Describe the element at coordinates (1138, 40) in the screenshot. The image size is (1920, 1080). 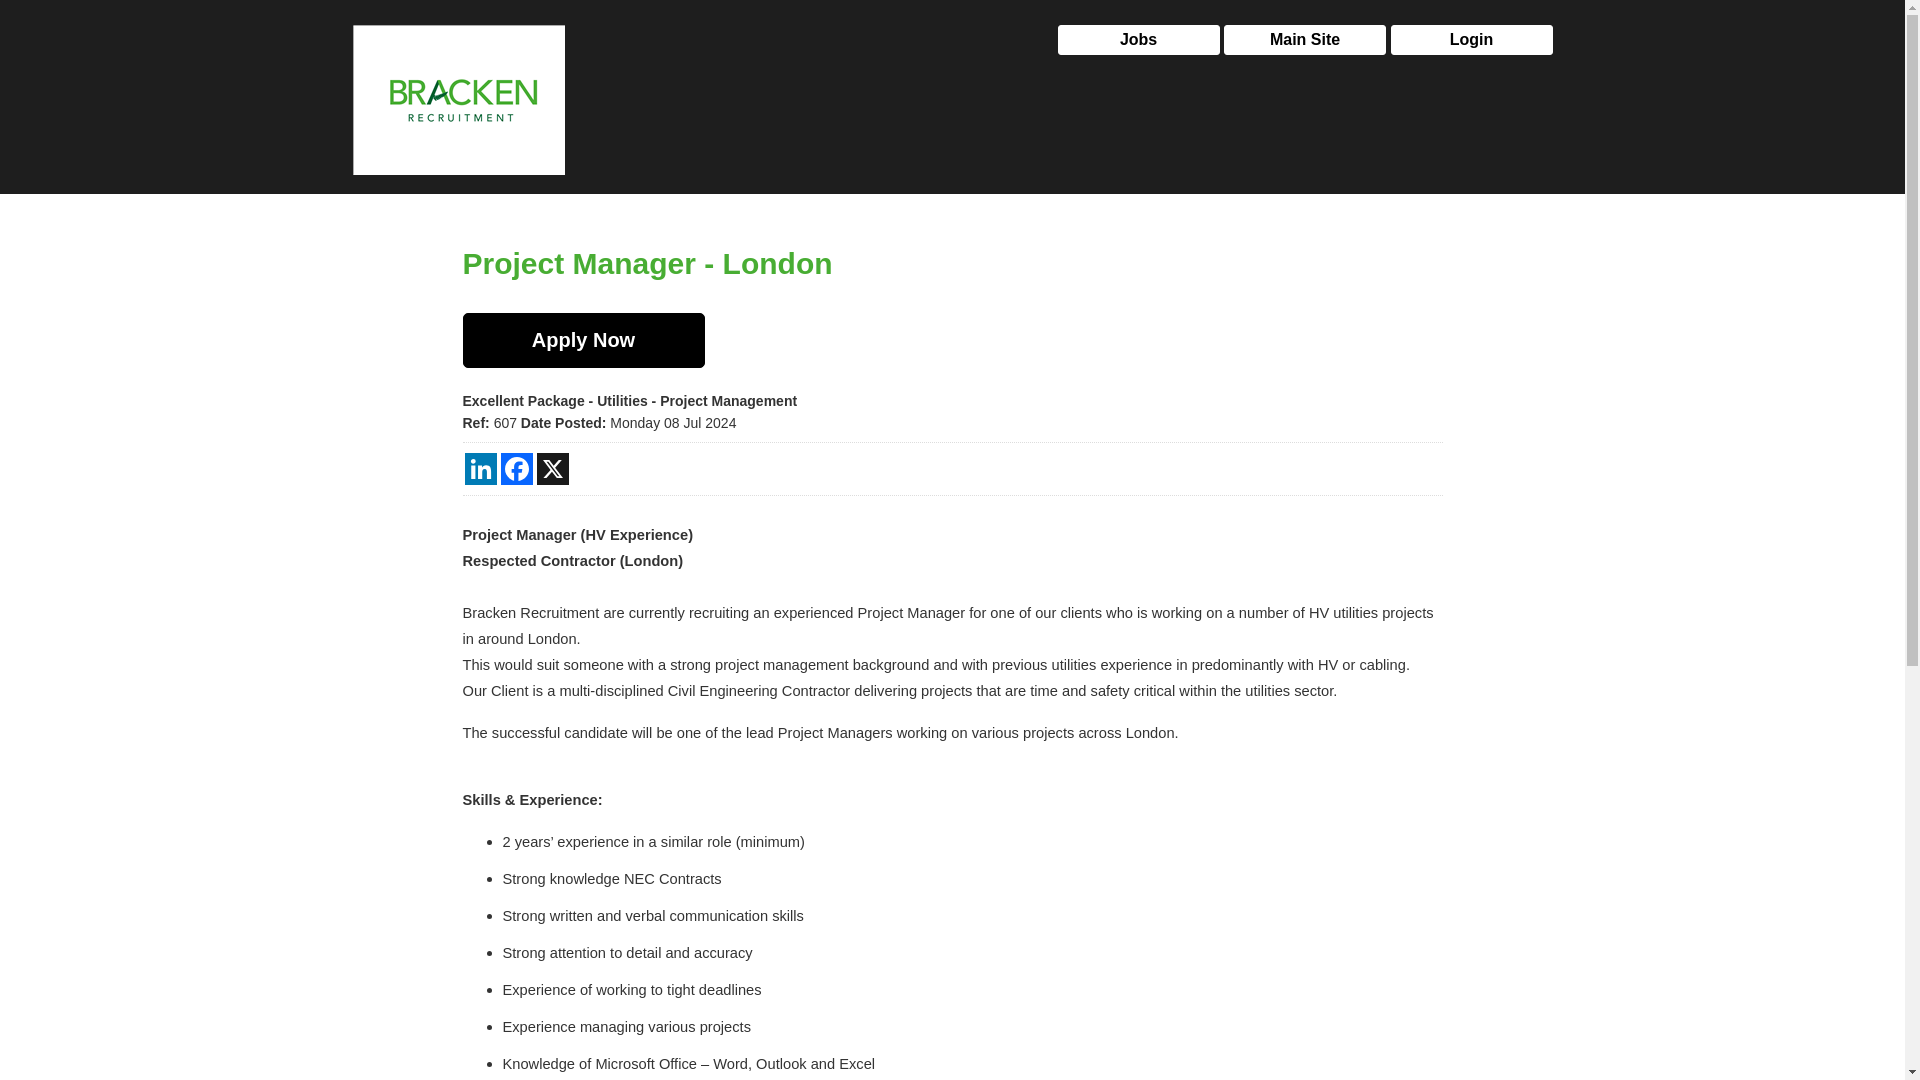
I see `Jobs` at that location.